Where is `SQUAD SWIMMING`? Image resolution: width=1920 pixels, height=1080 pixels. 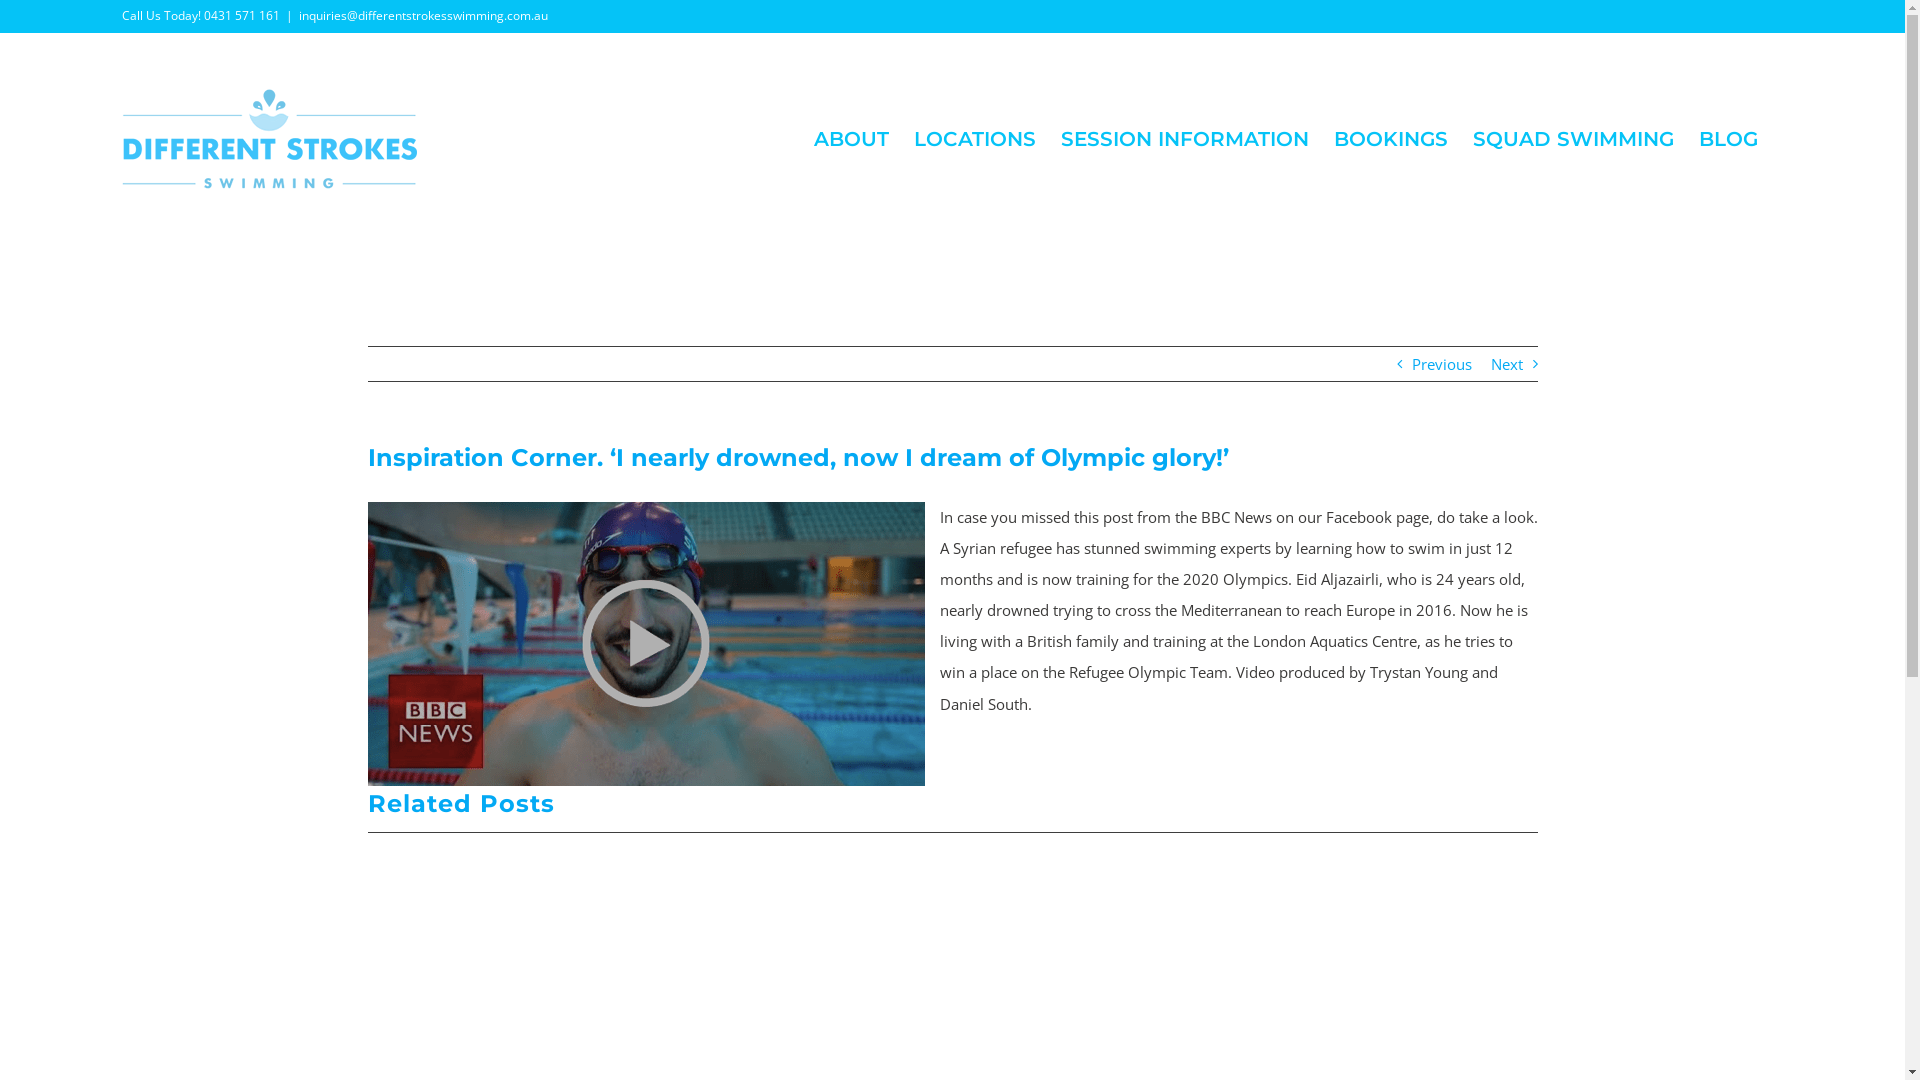 SQUAD SWIMMING is located at coordinates (1574, 139).